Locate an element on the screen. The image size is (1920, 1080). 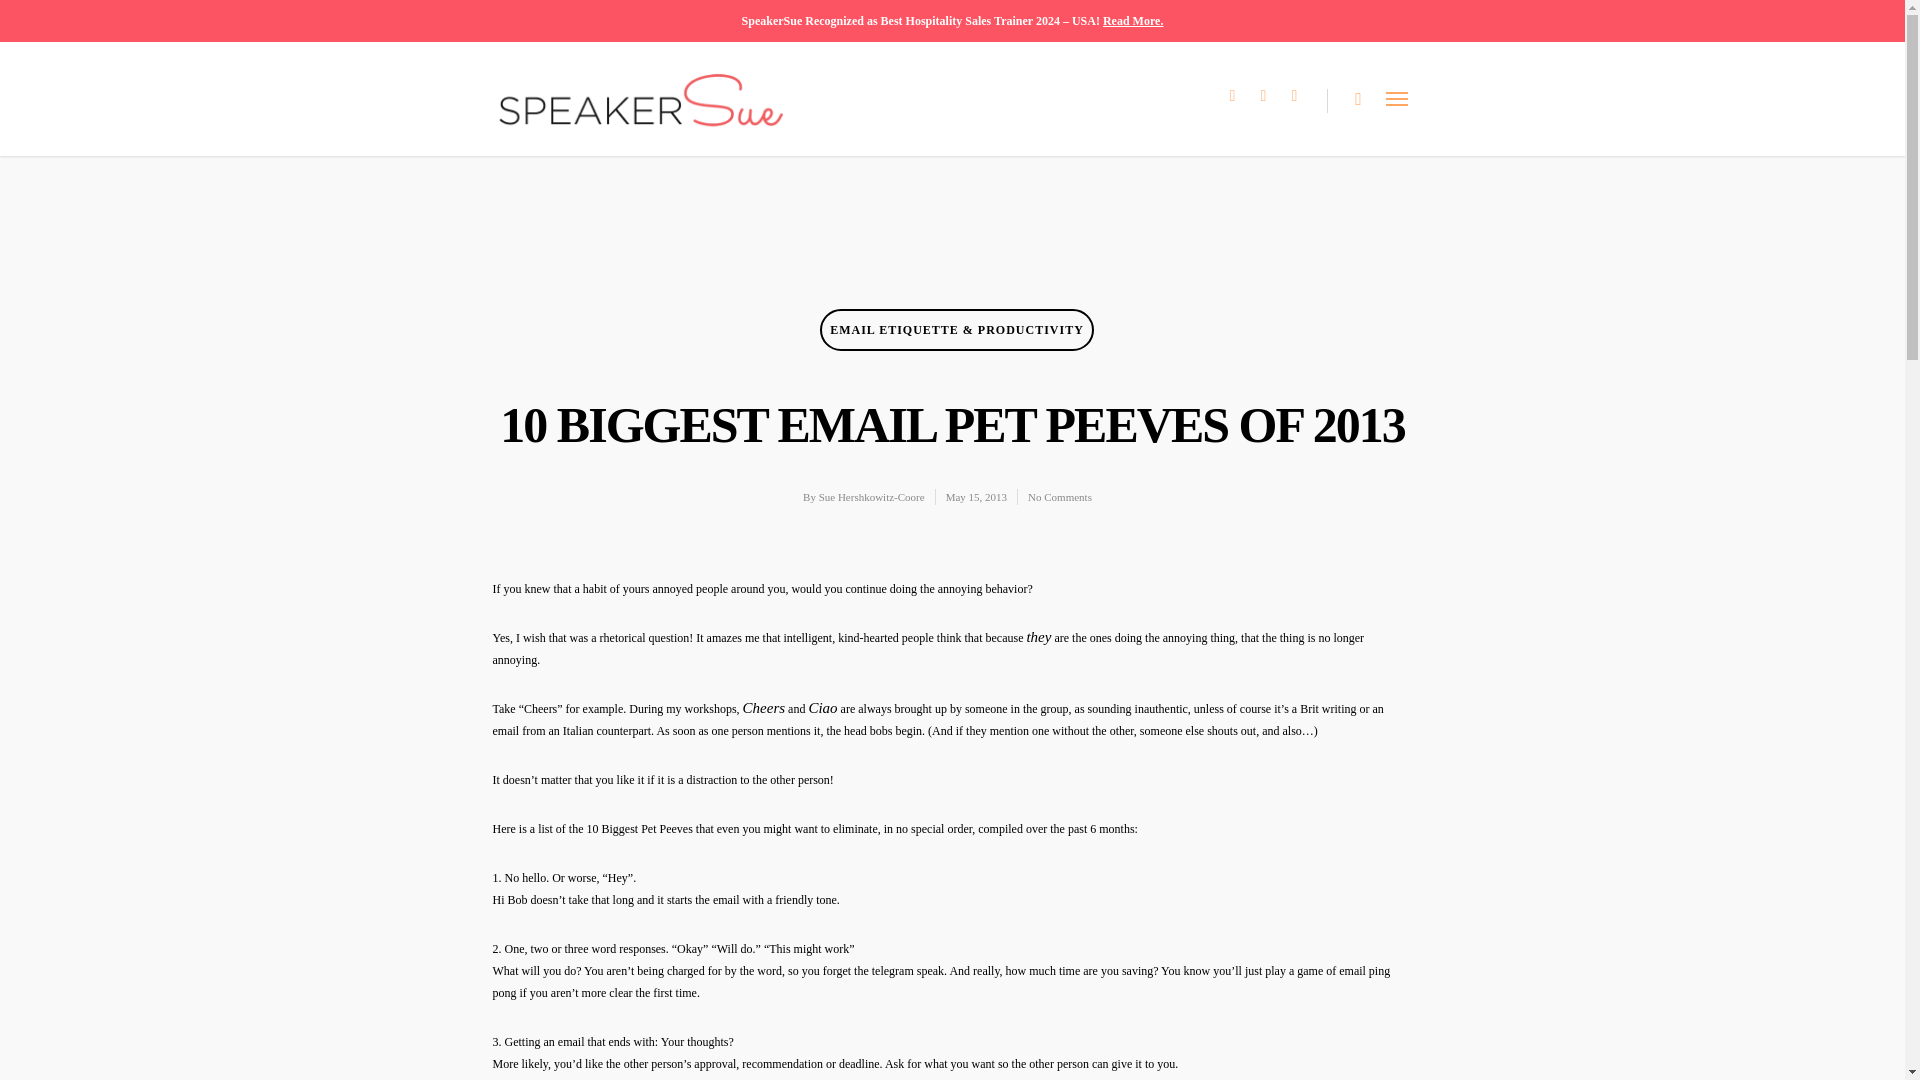
BOOK SUE is located at coordinates (569, 856).